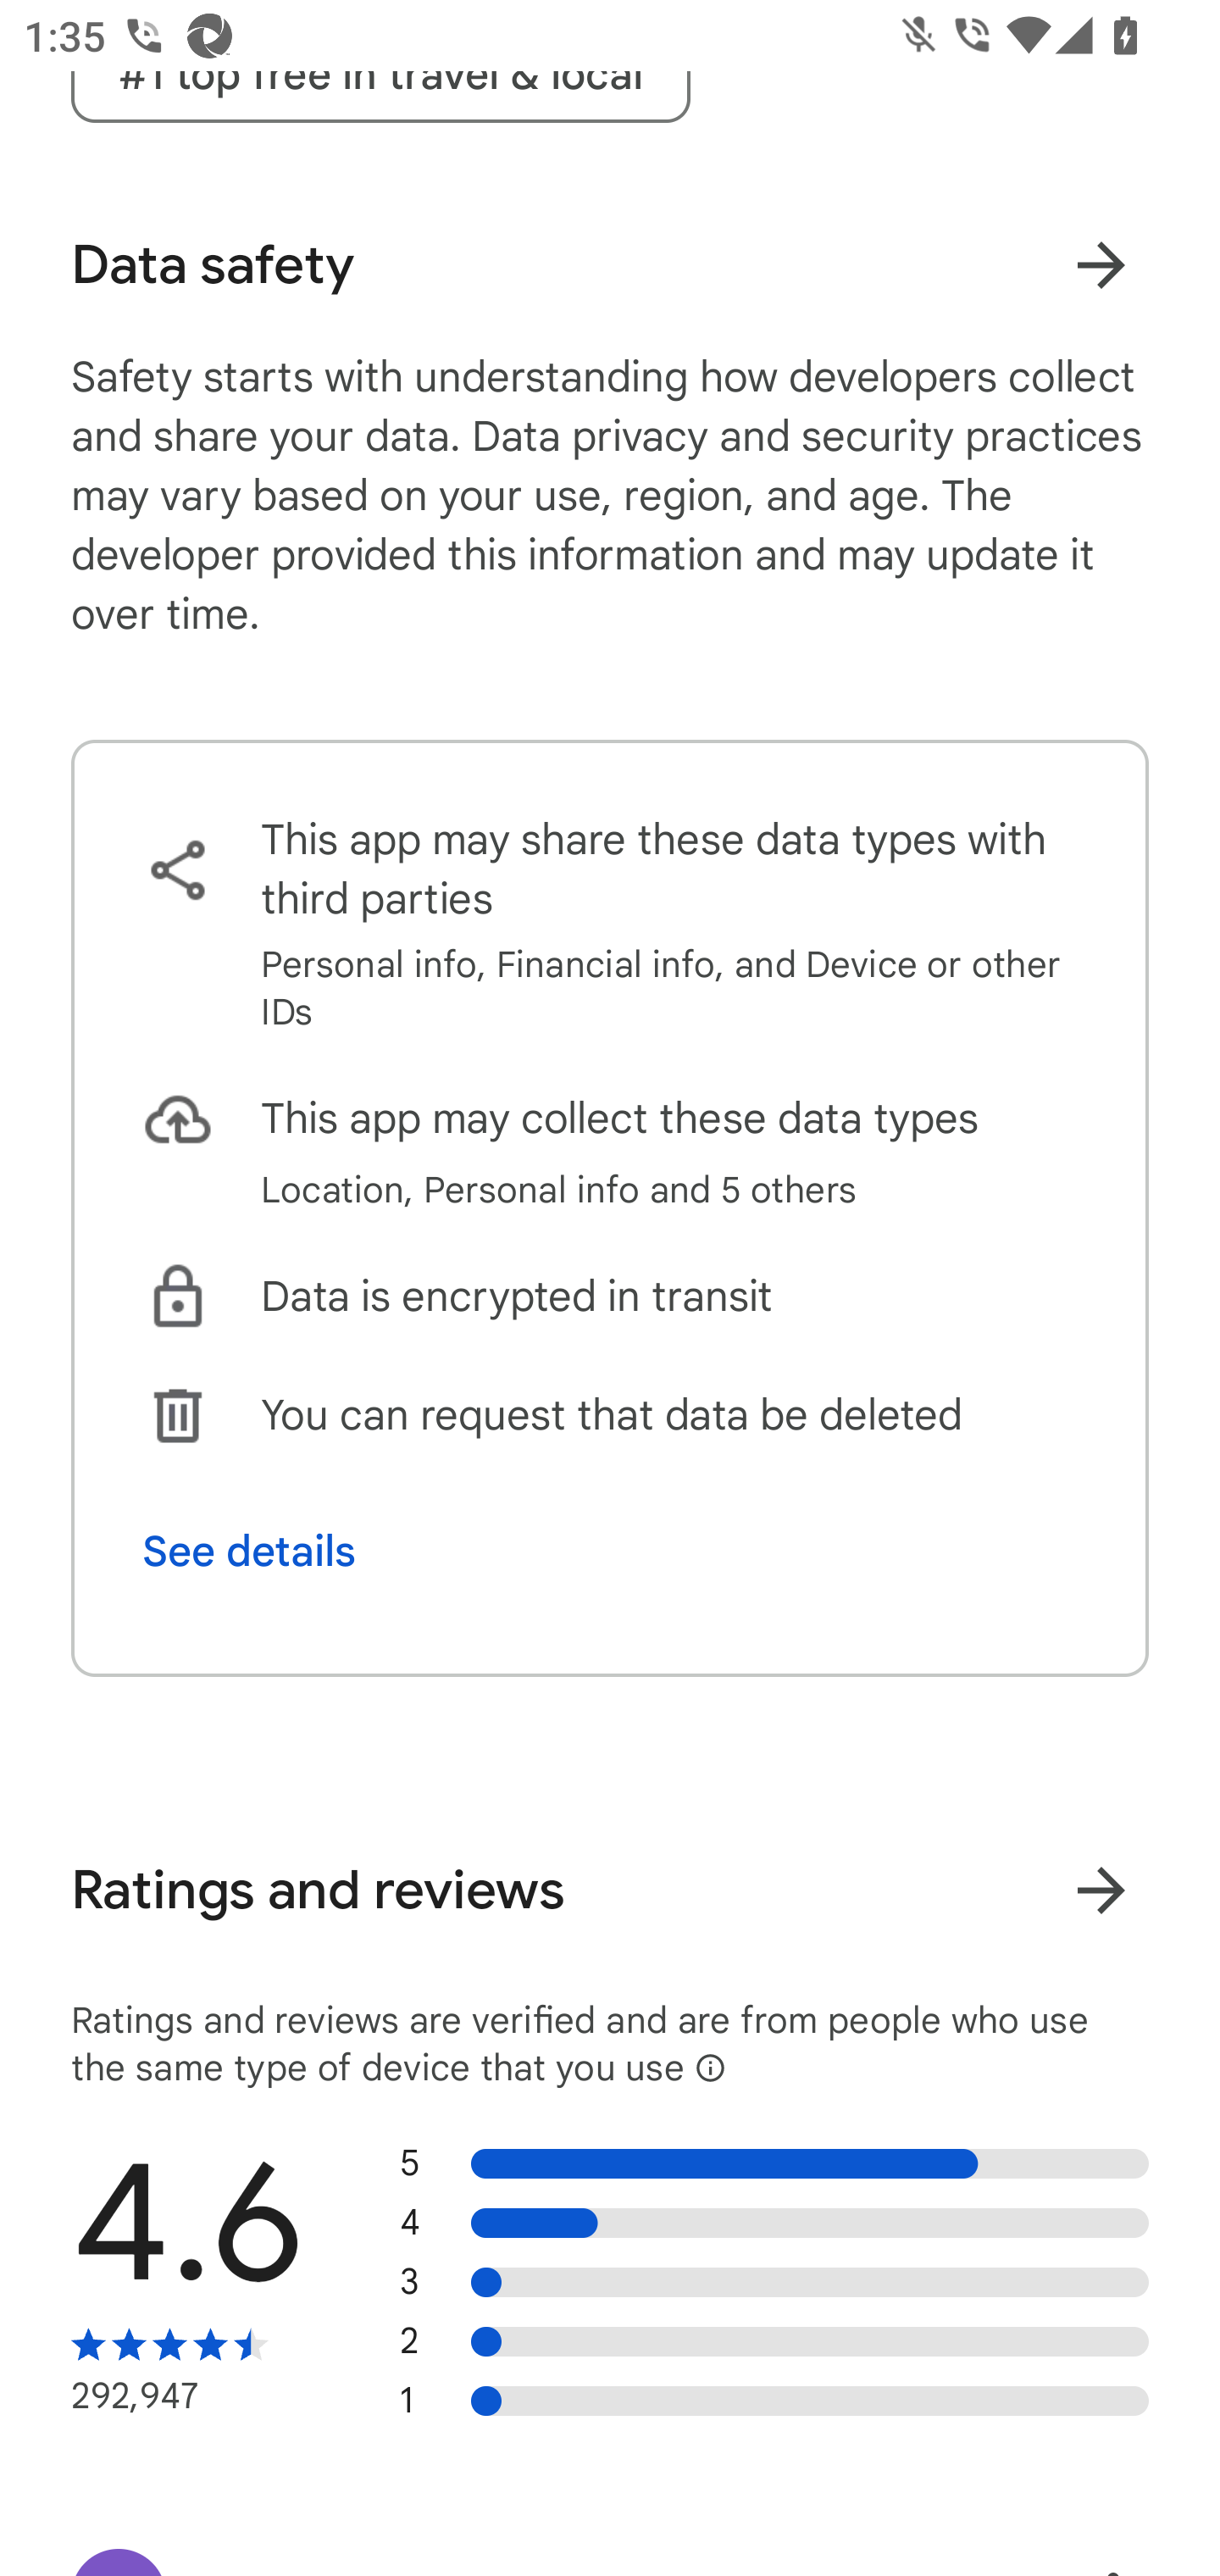  What do you see at coordinates (610, 264) in the screenshot?
I see `Data safety Learn more about data safety` at bounding box center [610, 264].